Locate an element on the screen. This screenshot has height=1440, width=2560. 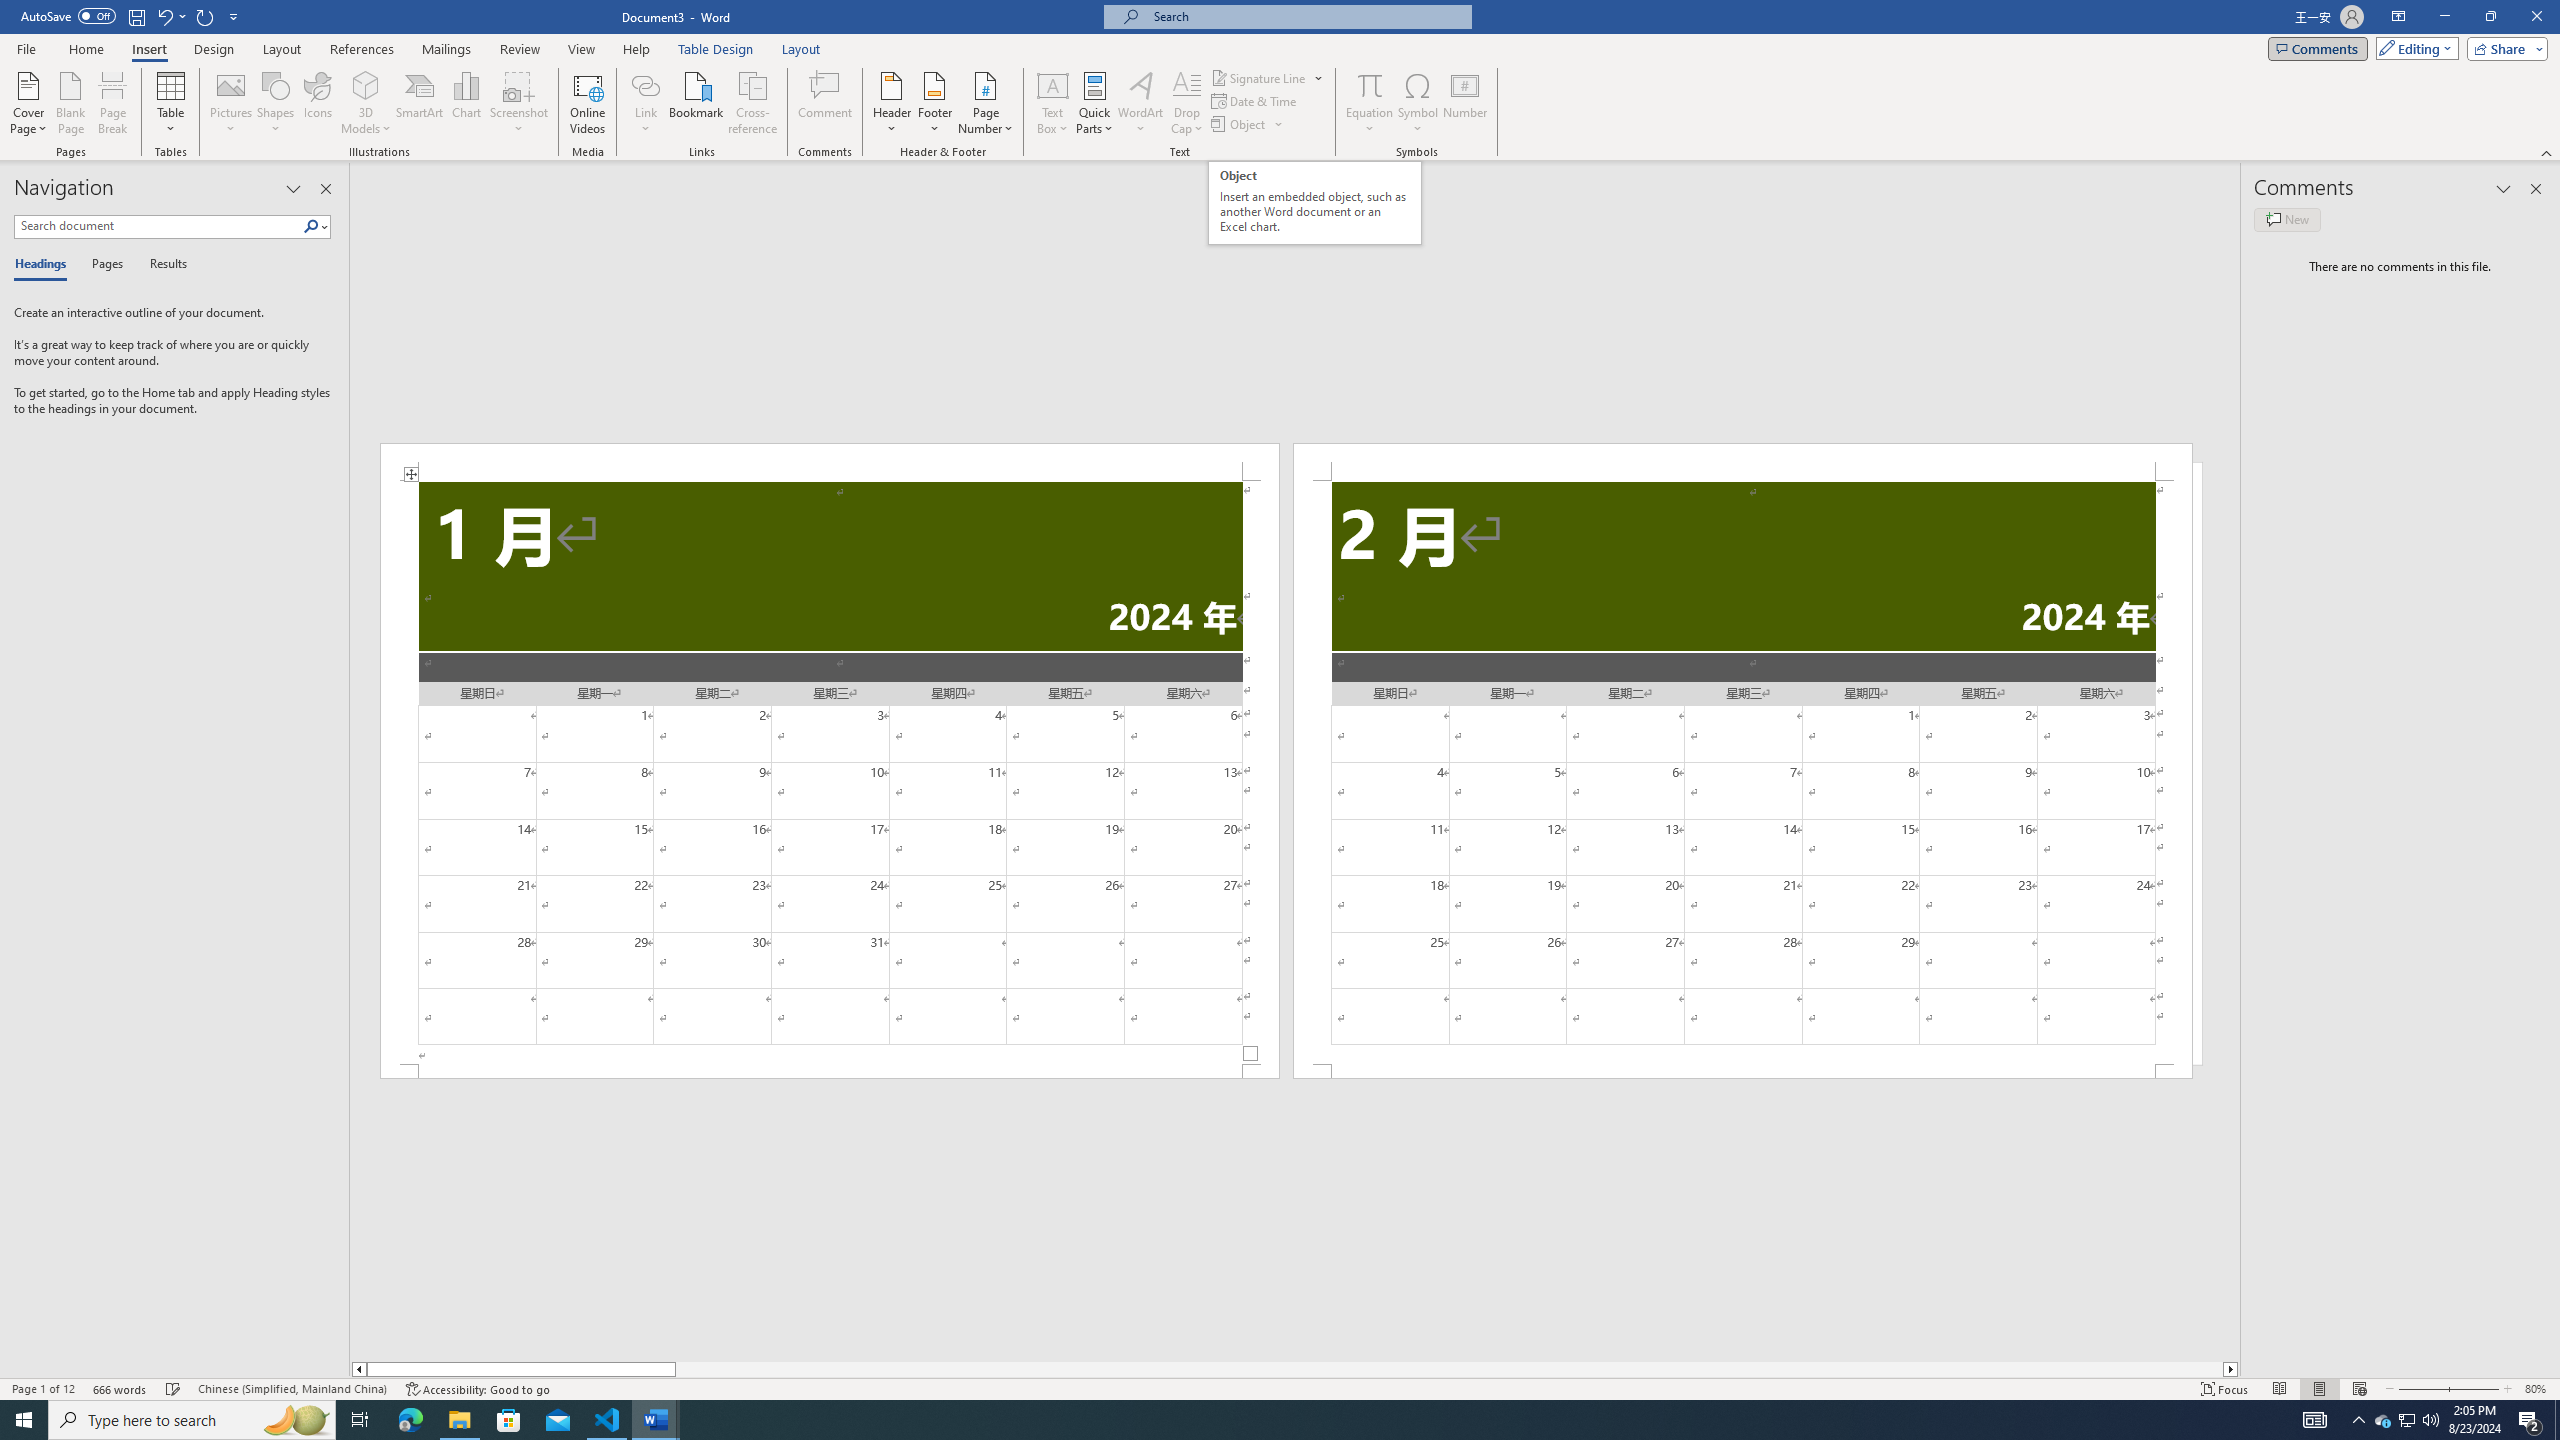
Number... is located at coordinates (1465, 103).